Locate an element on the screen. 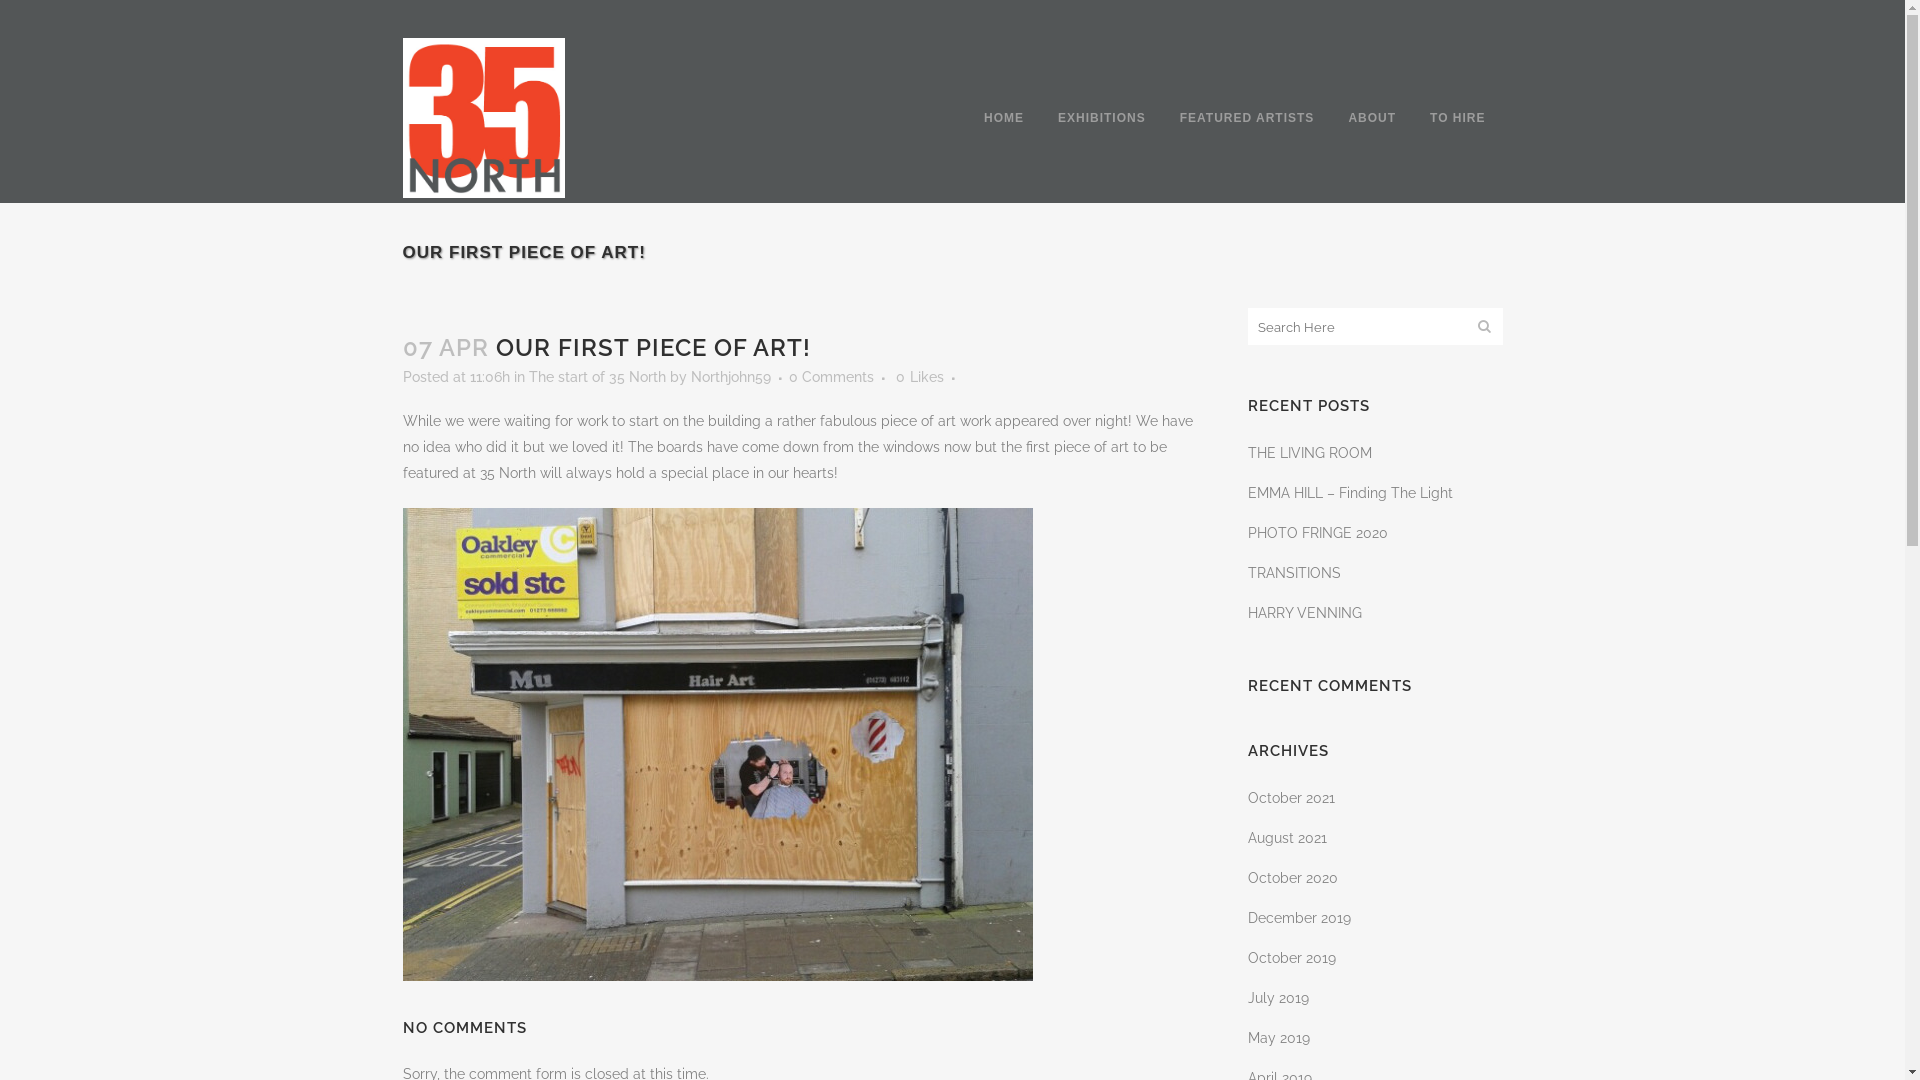 The height and width of the screenshot is (1080, 1920). ABOUT is located at coordinates (1372, 118).